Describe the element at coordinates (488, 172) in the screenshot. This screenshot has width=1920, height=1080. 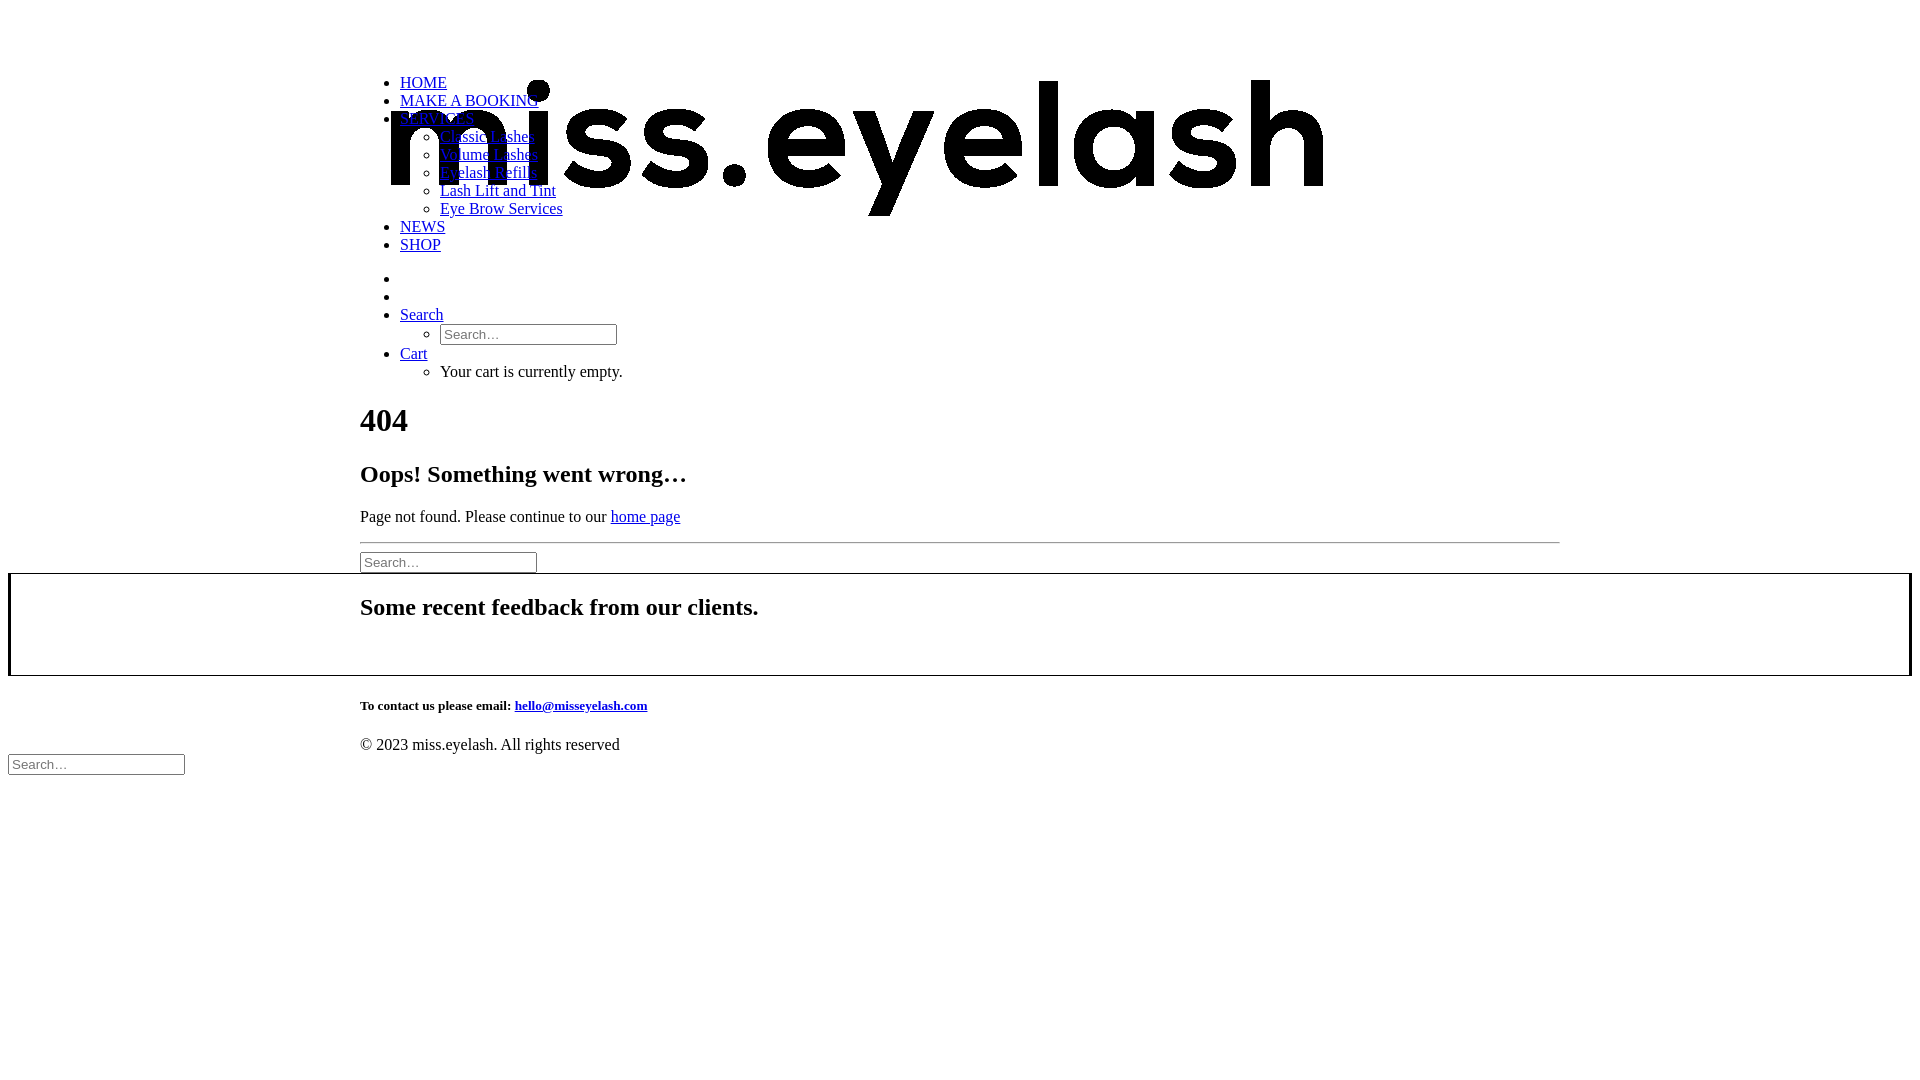
I see `Eyelash Refills` at that location.